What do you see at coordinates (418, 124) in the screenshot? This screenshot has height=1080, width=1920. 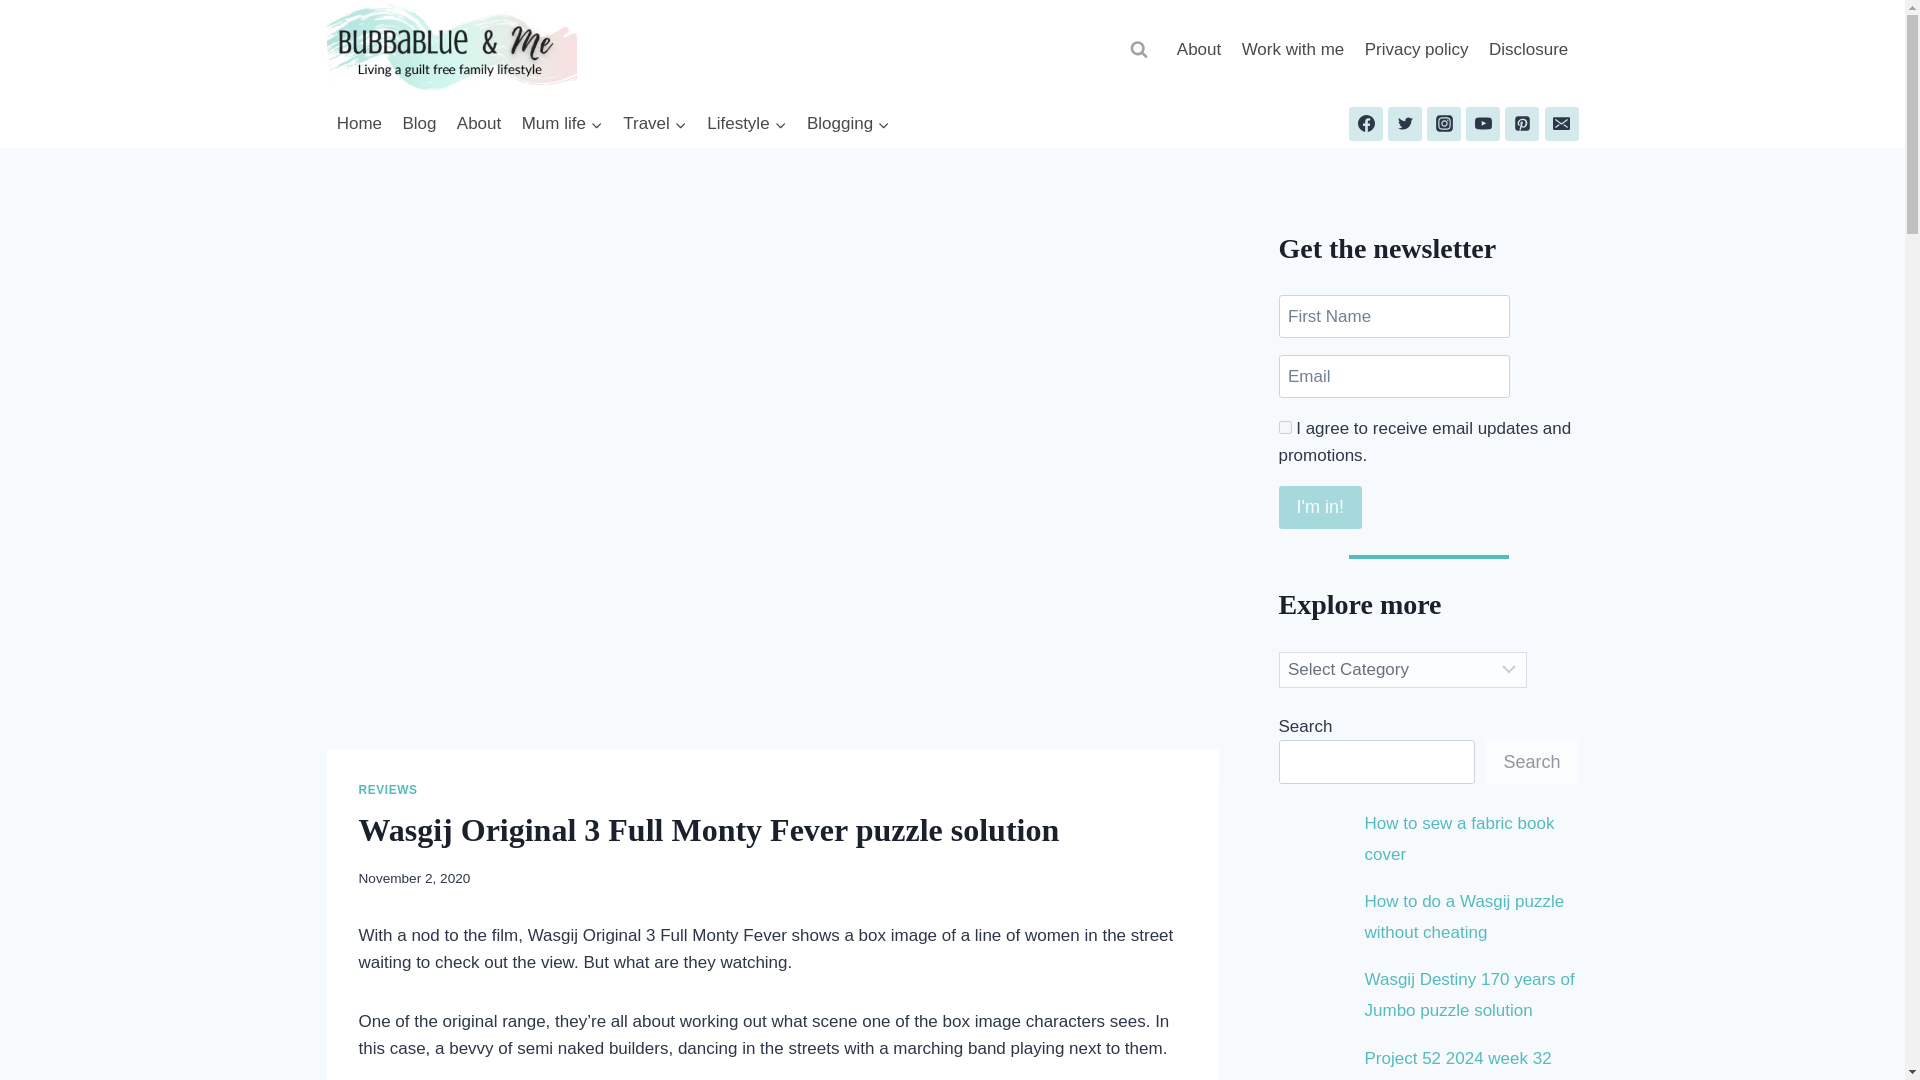 I see `Blog` at bounding box center [418, 124].